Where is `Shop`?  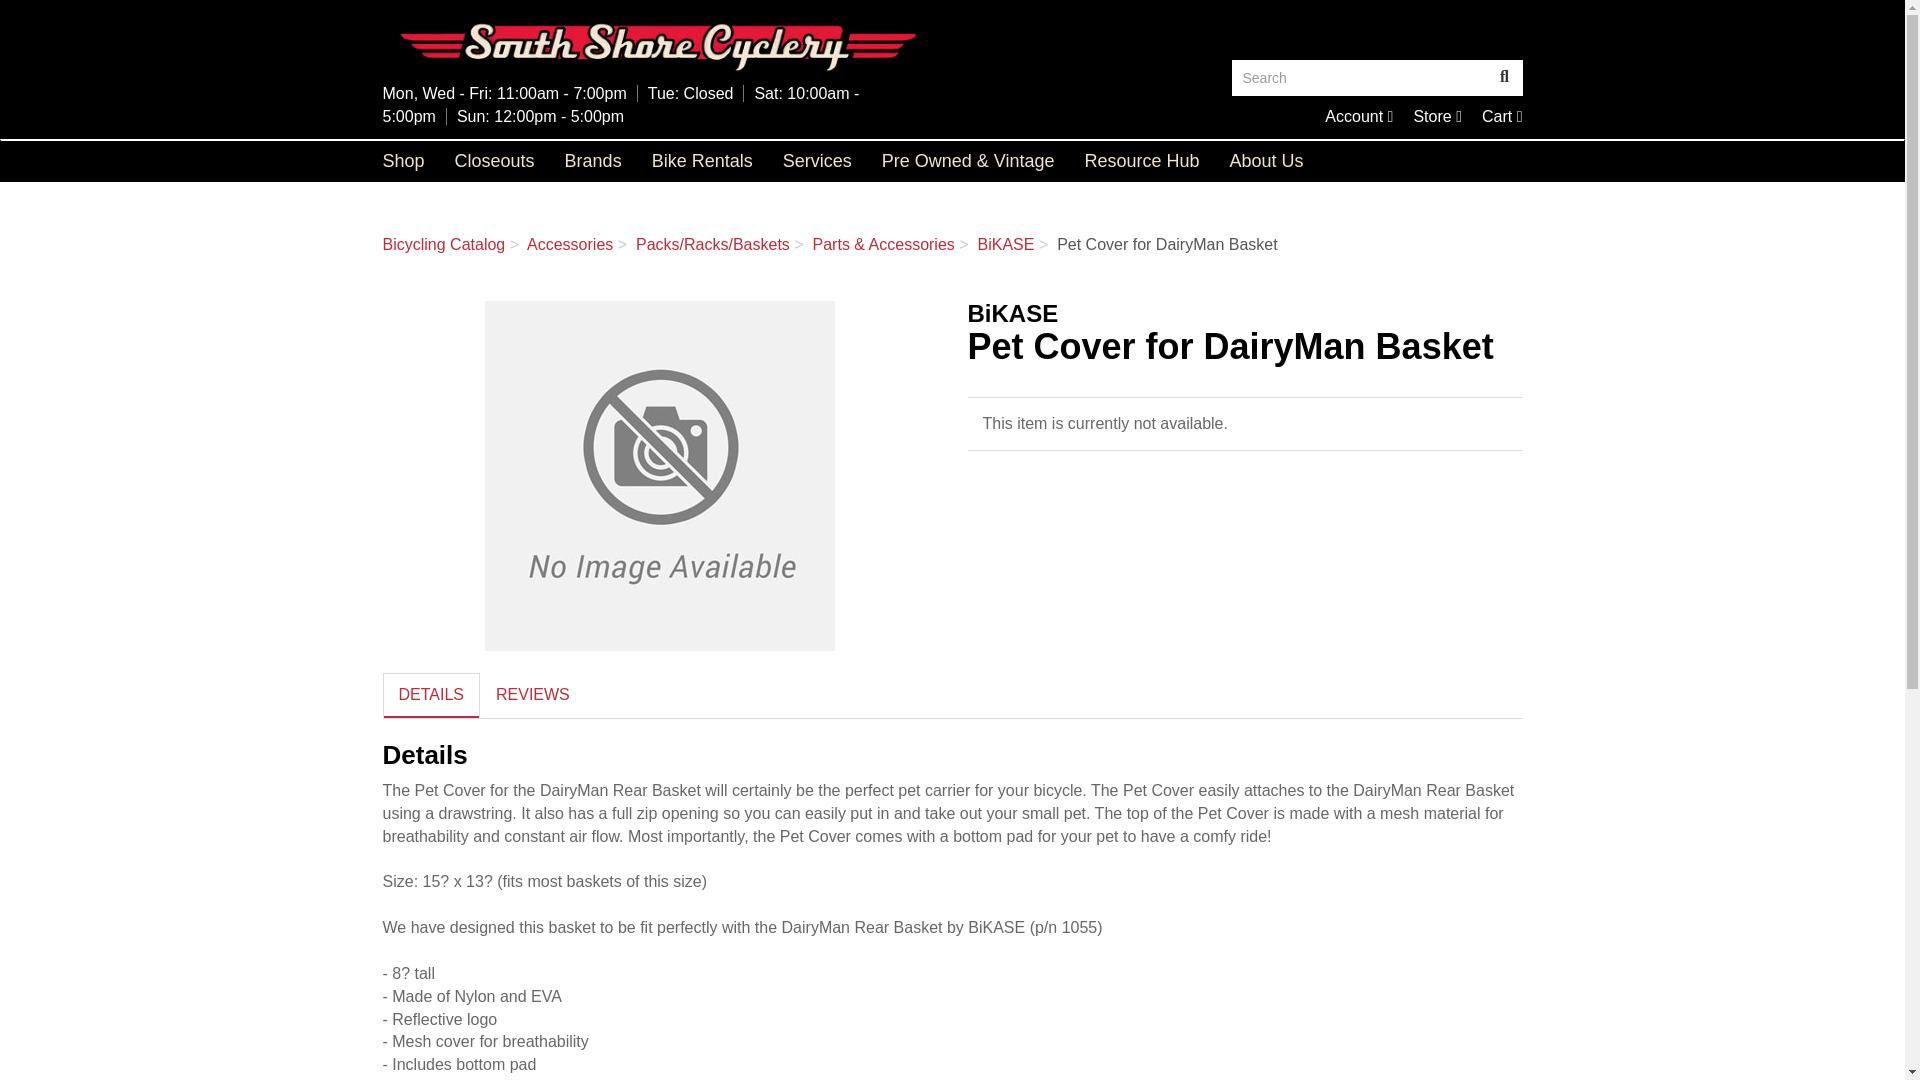
Shop is located at coordinates (1502, 116).